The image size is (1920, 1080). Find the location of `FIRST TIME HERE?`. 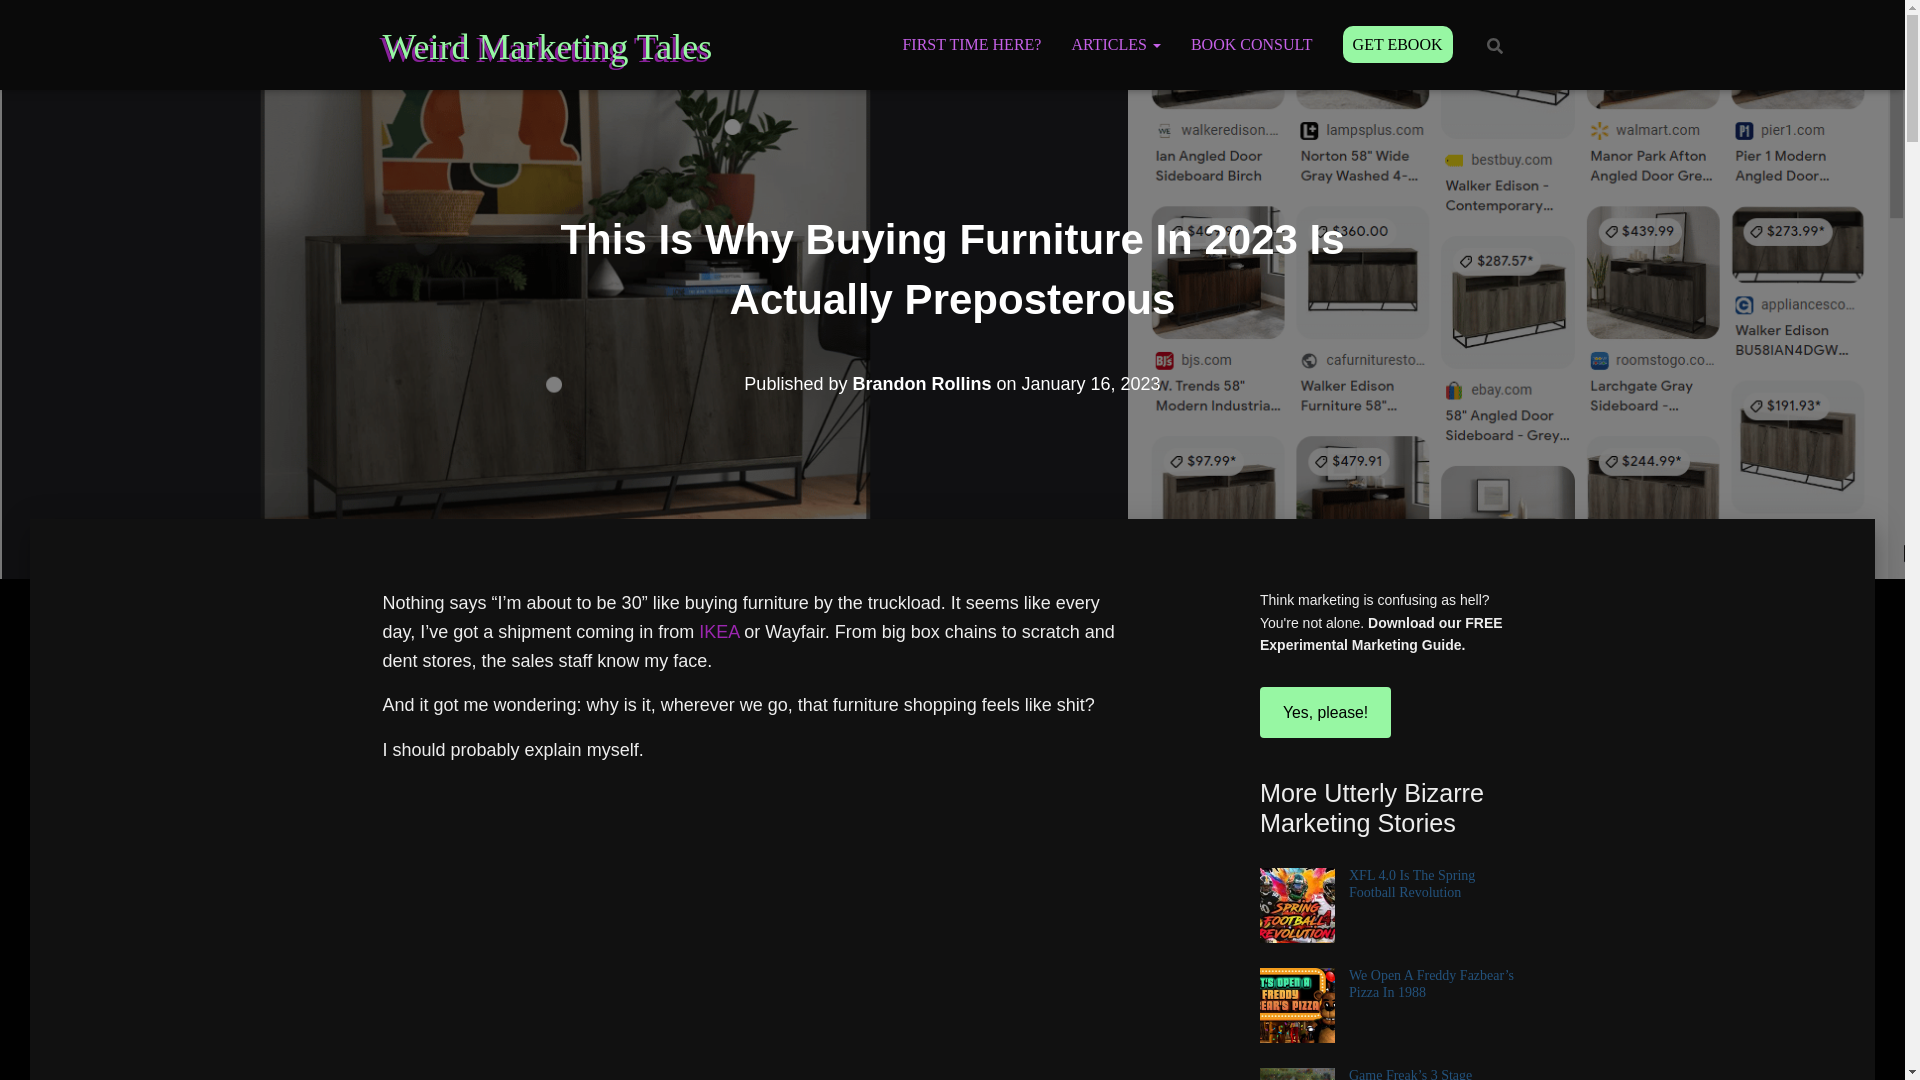

FIRST TIME HERE? is located at coordinates (972, 45).